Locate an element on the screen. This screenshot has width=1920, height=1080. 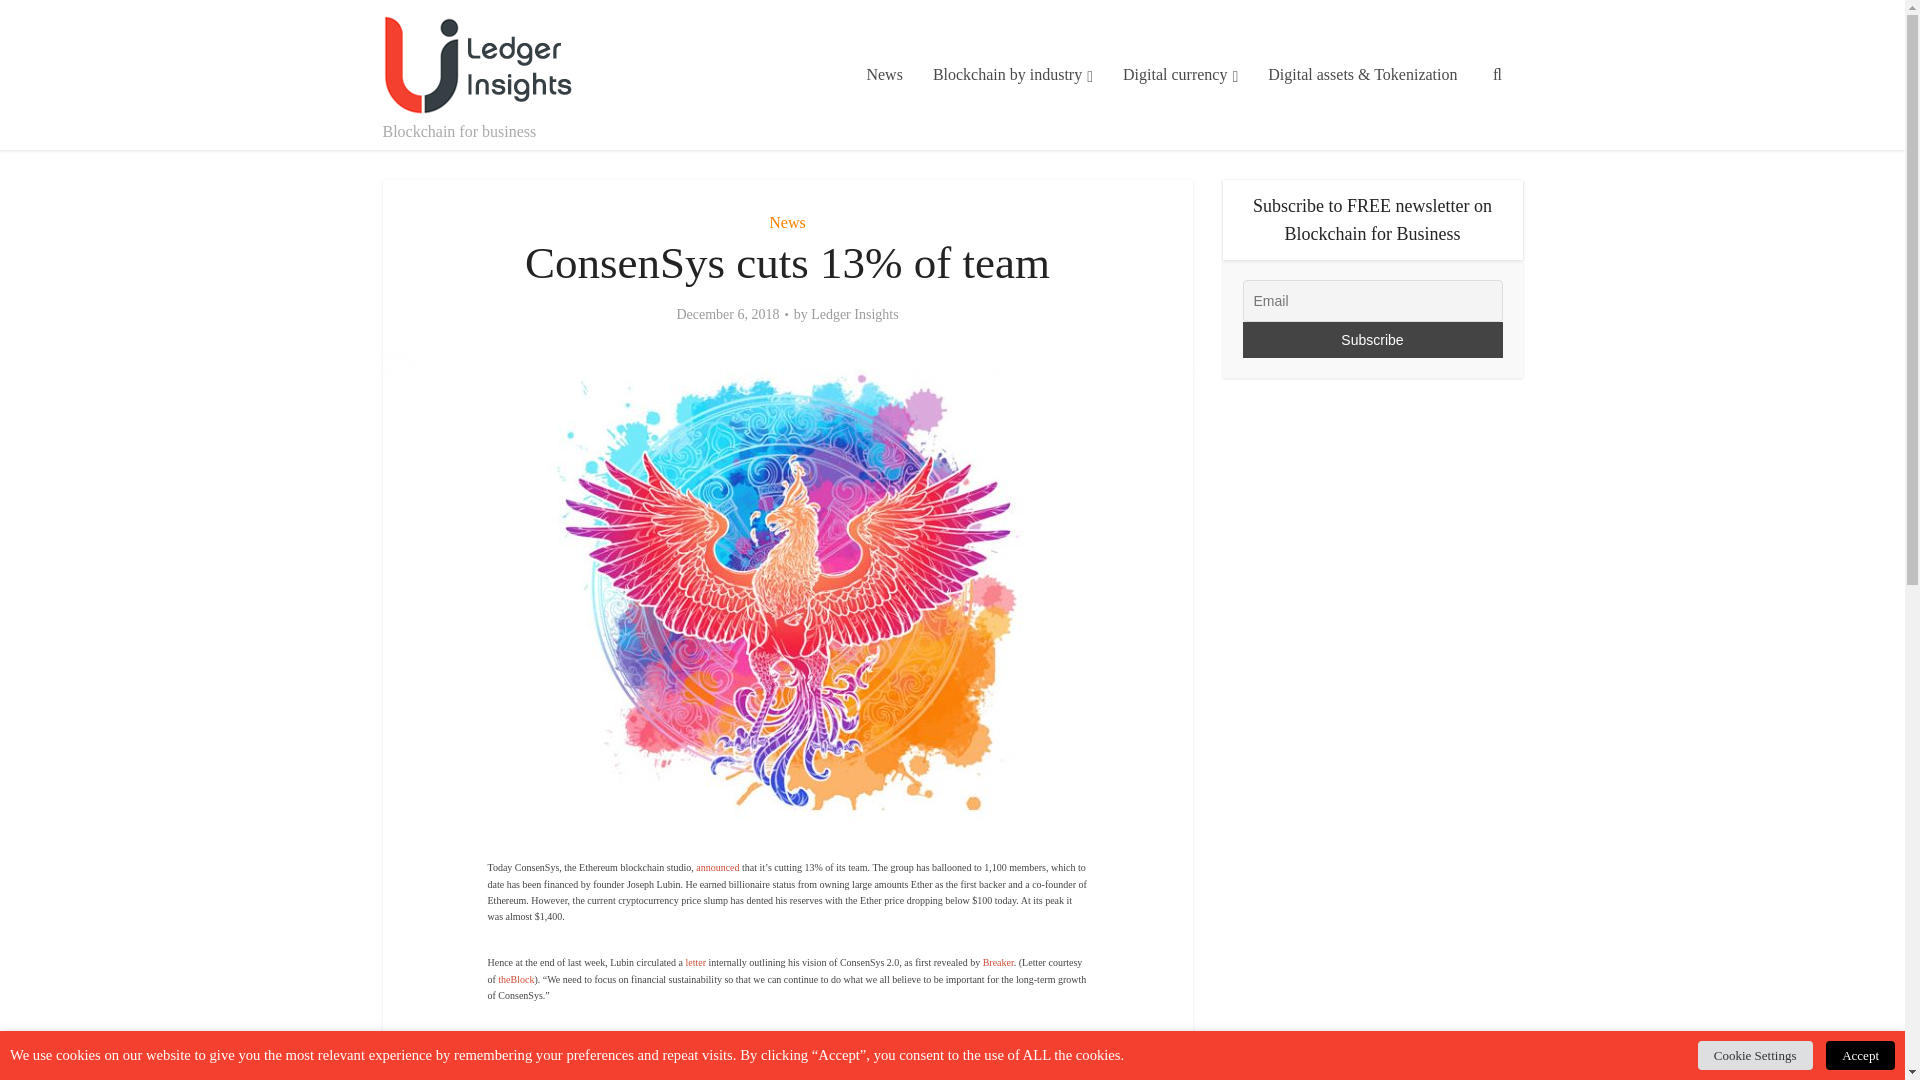
Digital currency is located at coordinates (1180, 75).